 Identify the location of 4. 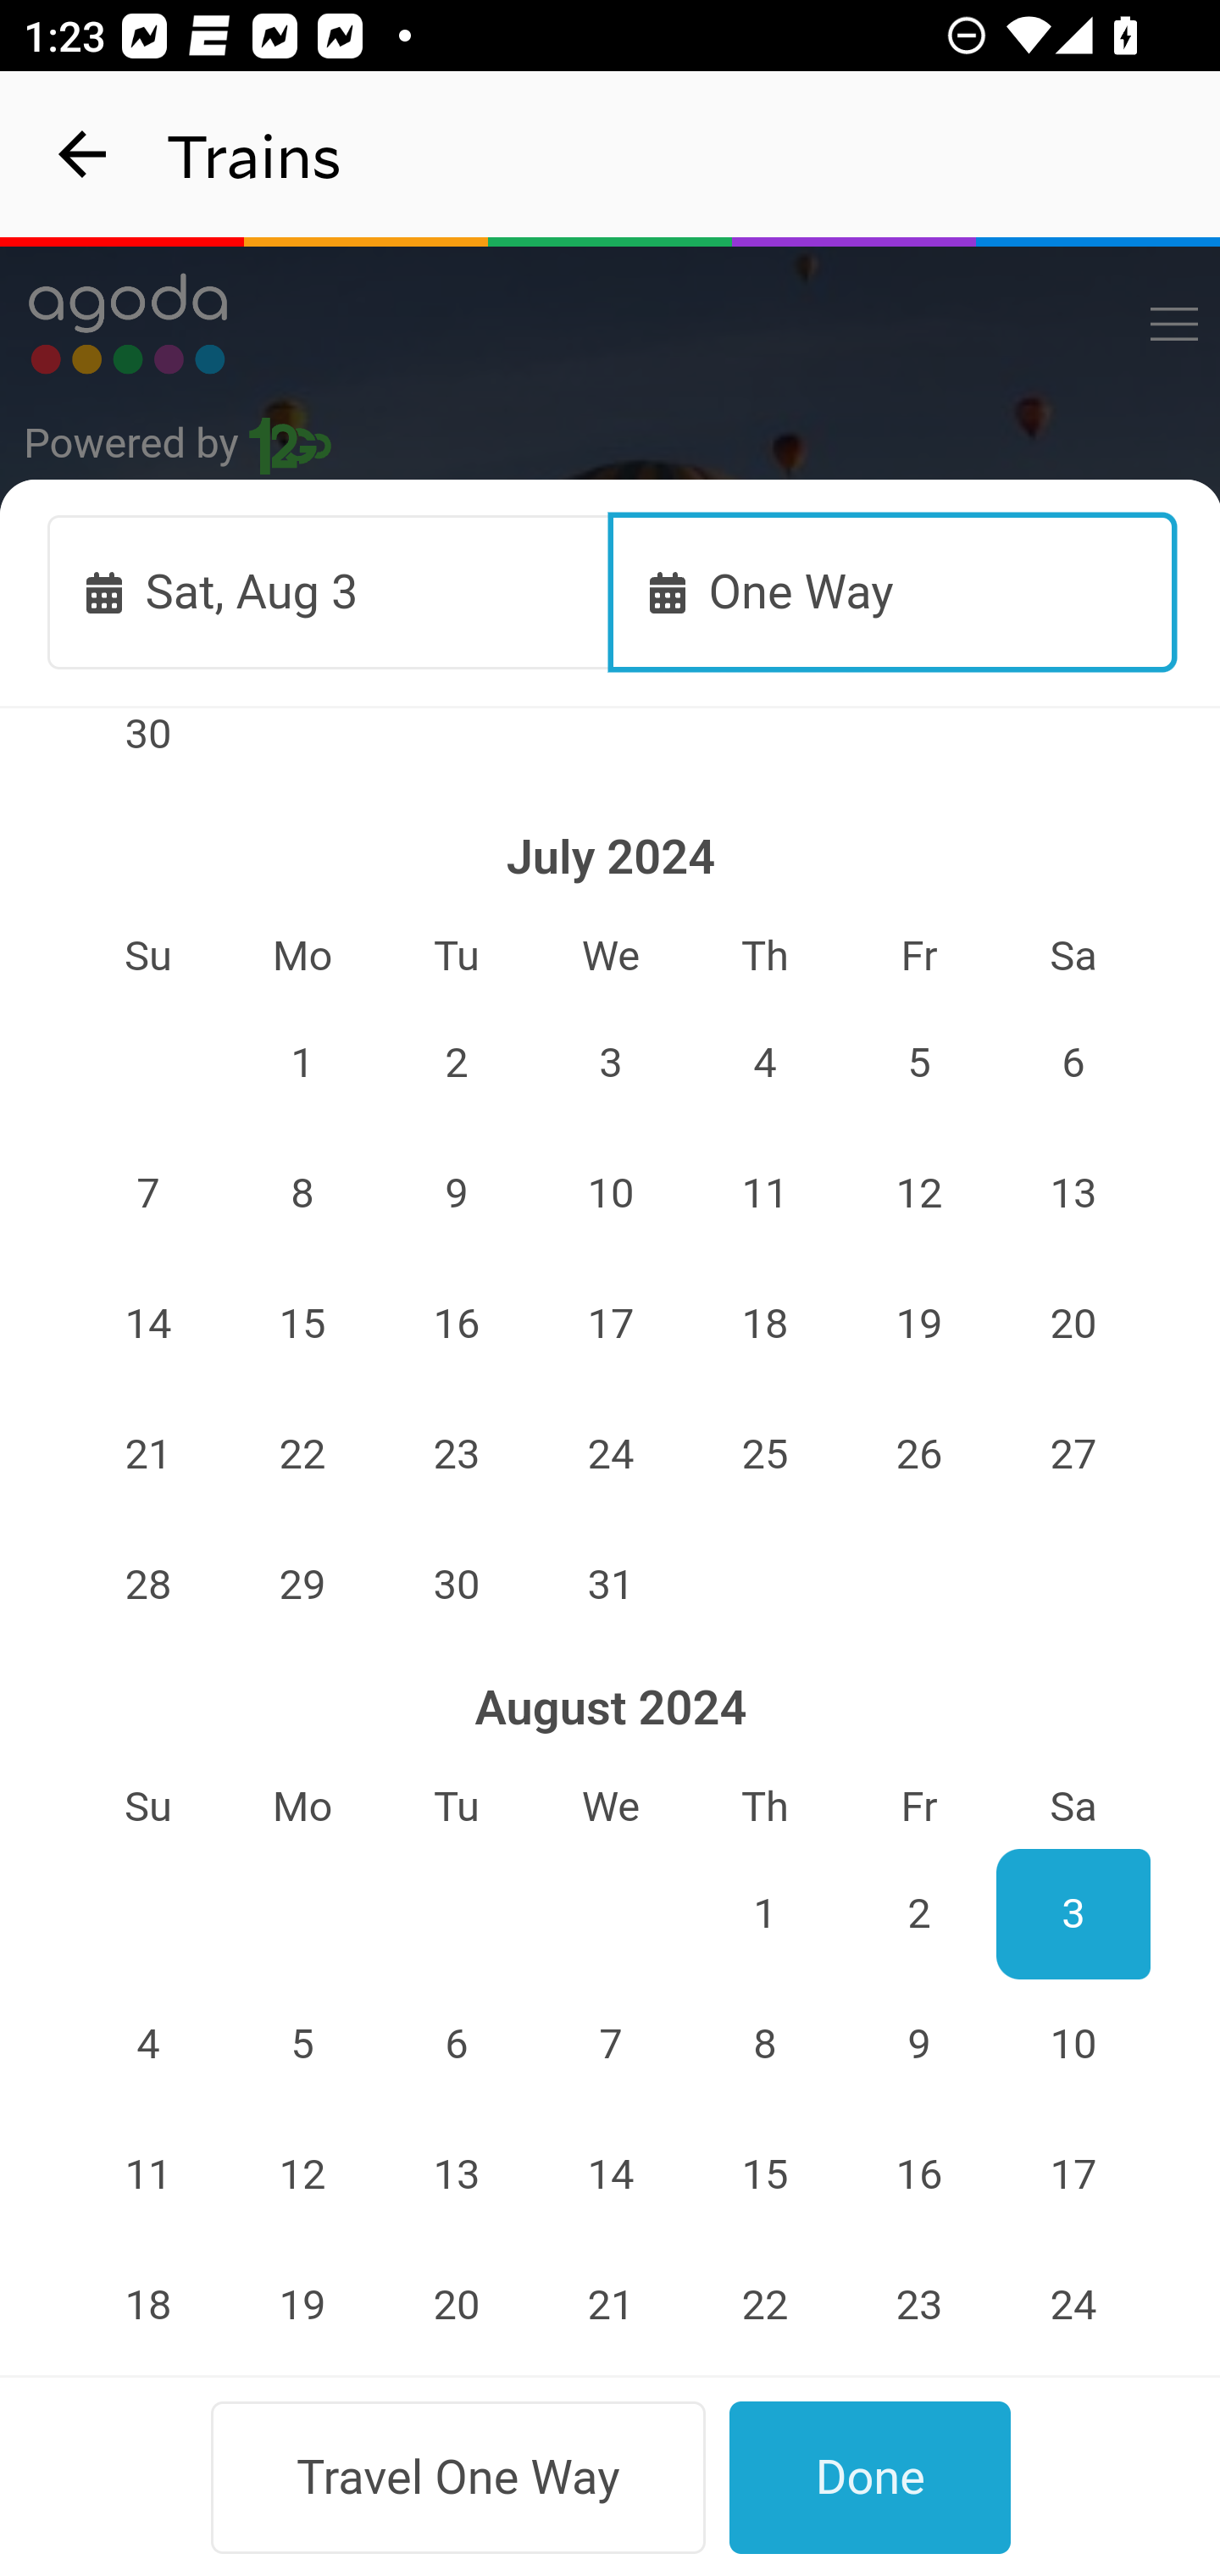
(764, 1063).